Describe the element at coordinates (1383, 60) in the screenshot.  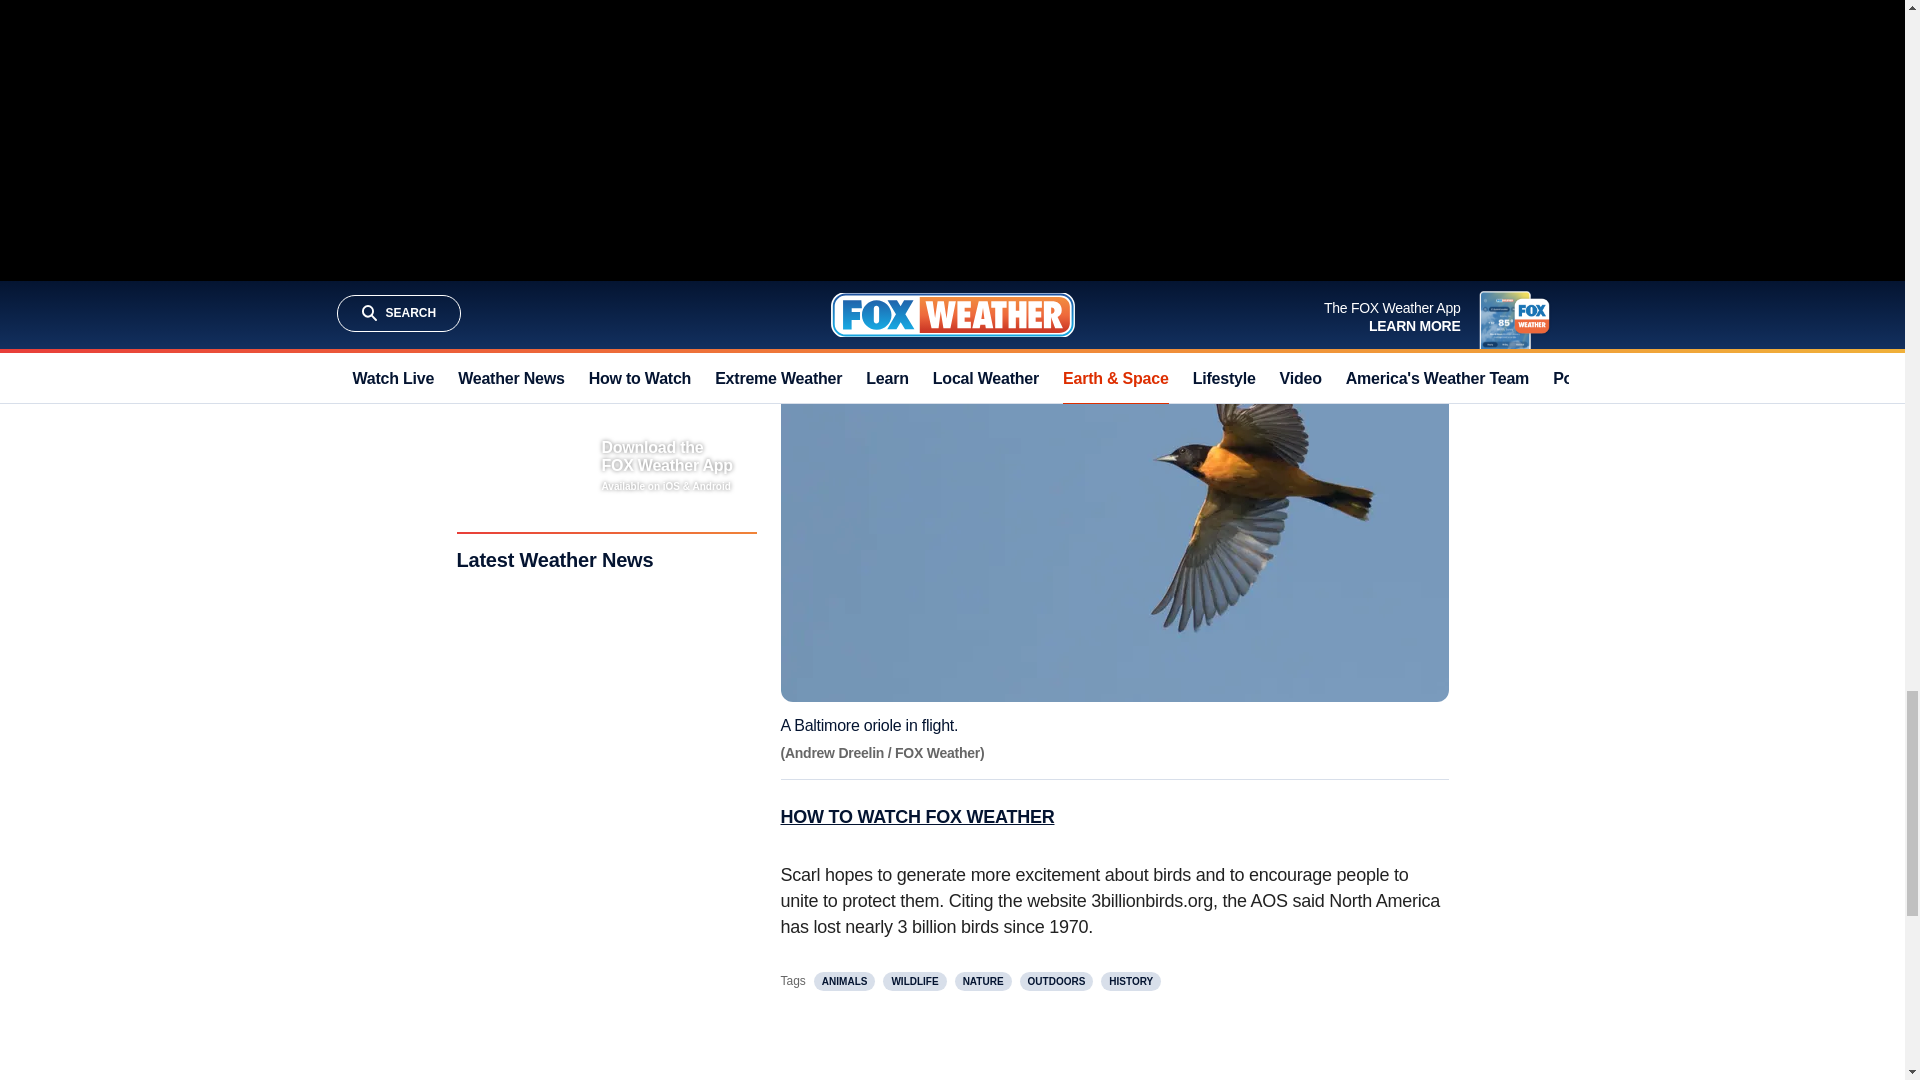
I see `Alaska` at that location.